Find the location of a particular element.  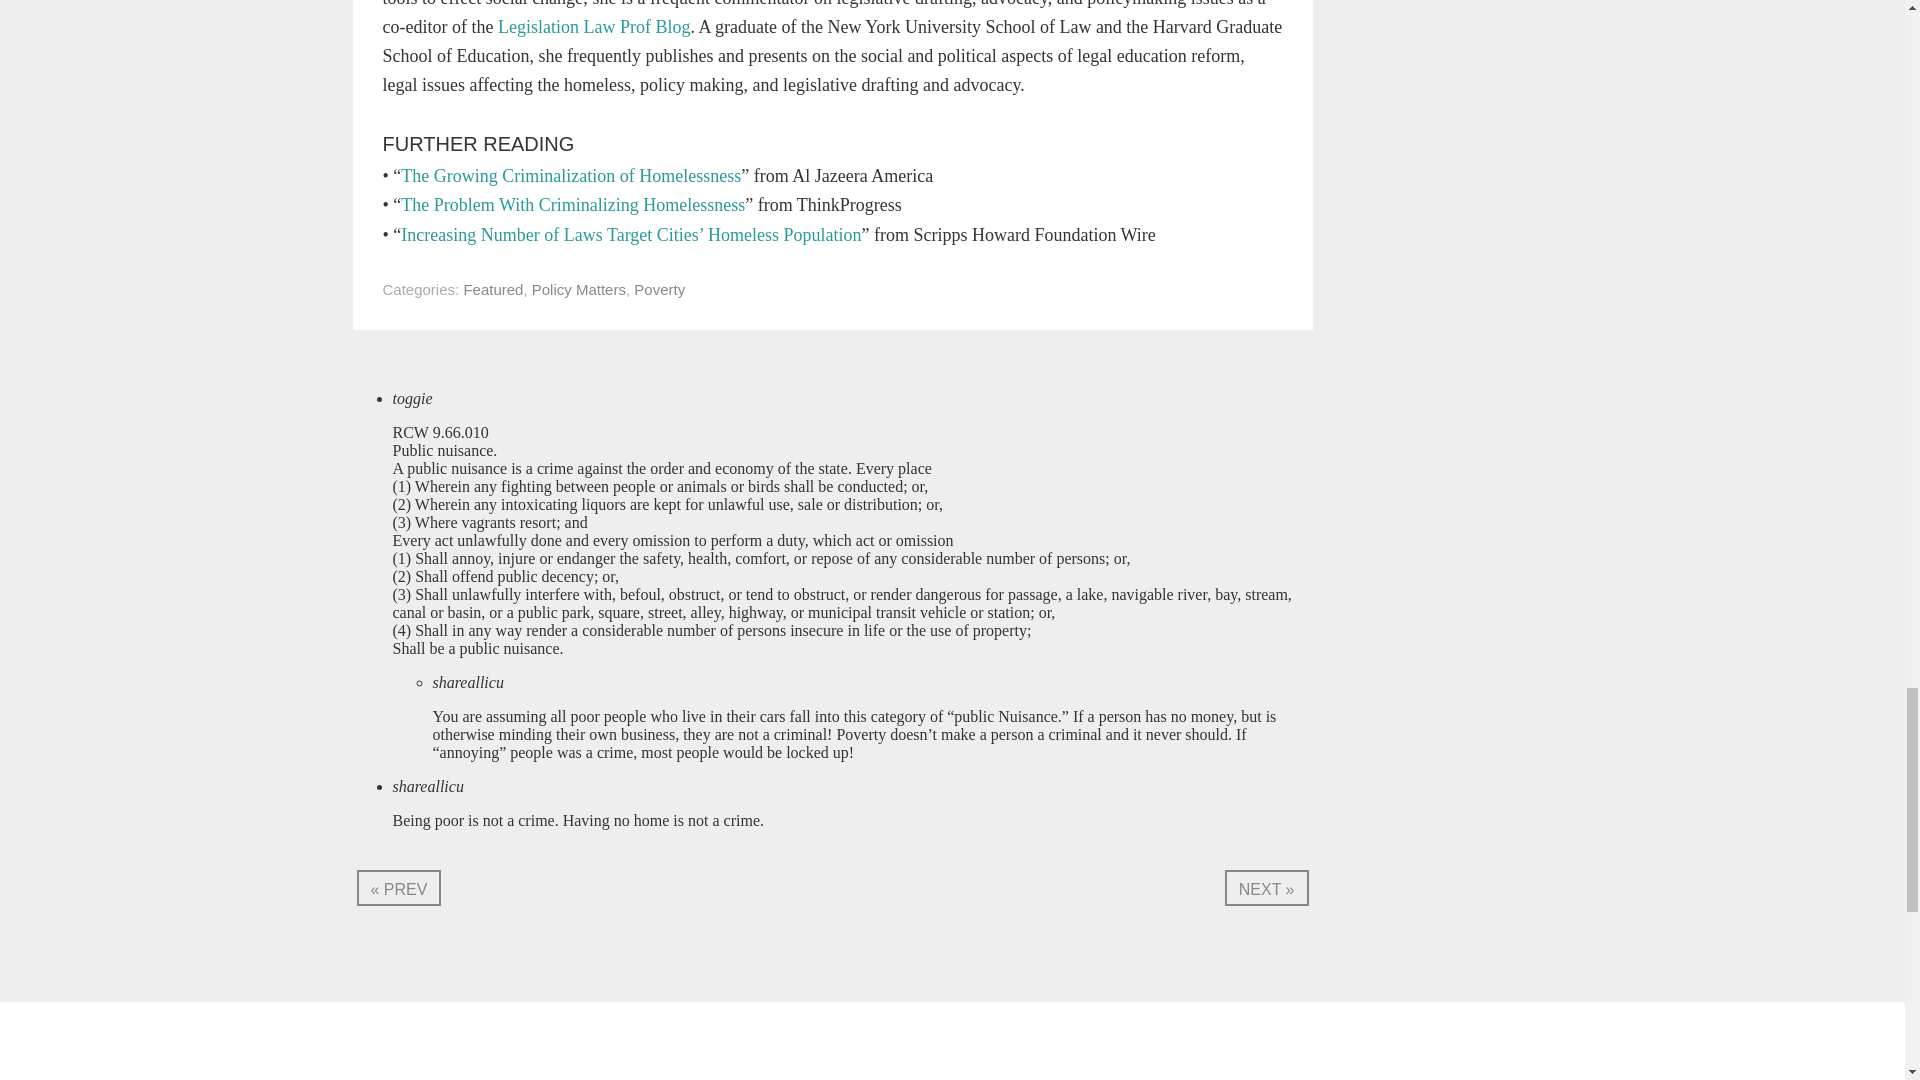

Poverty is located at coordinates (659, 289).